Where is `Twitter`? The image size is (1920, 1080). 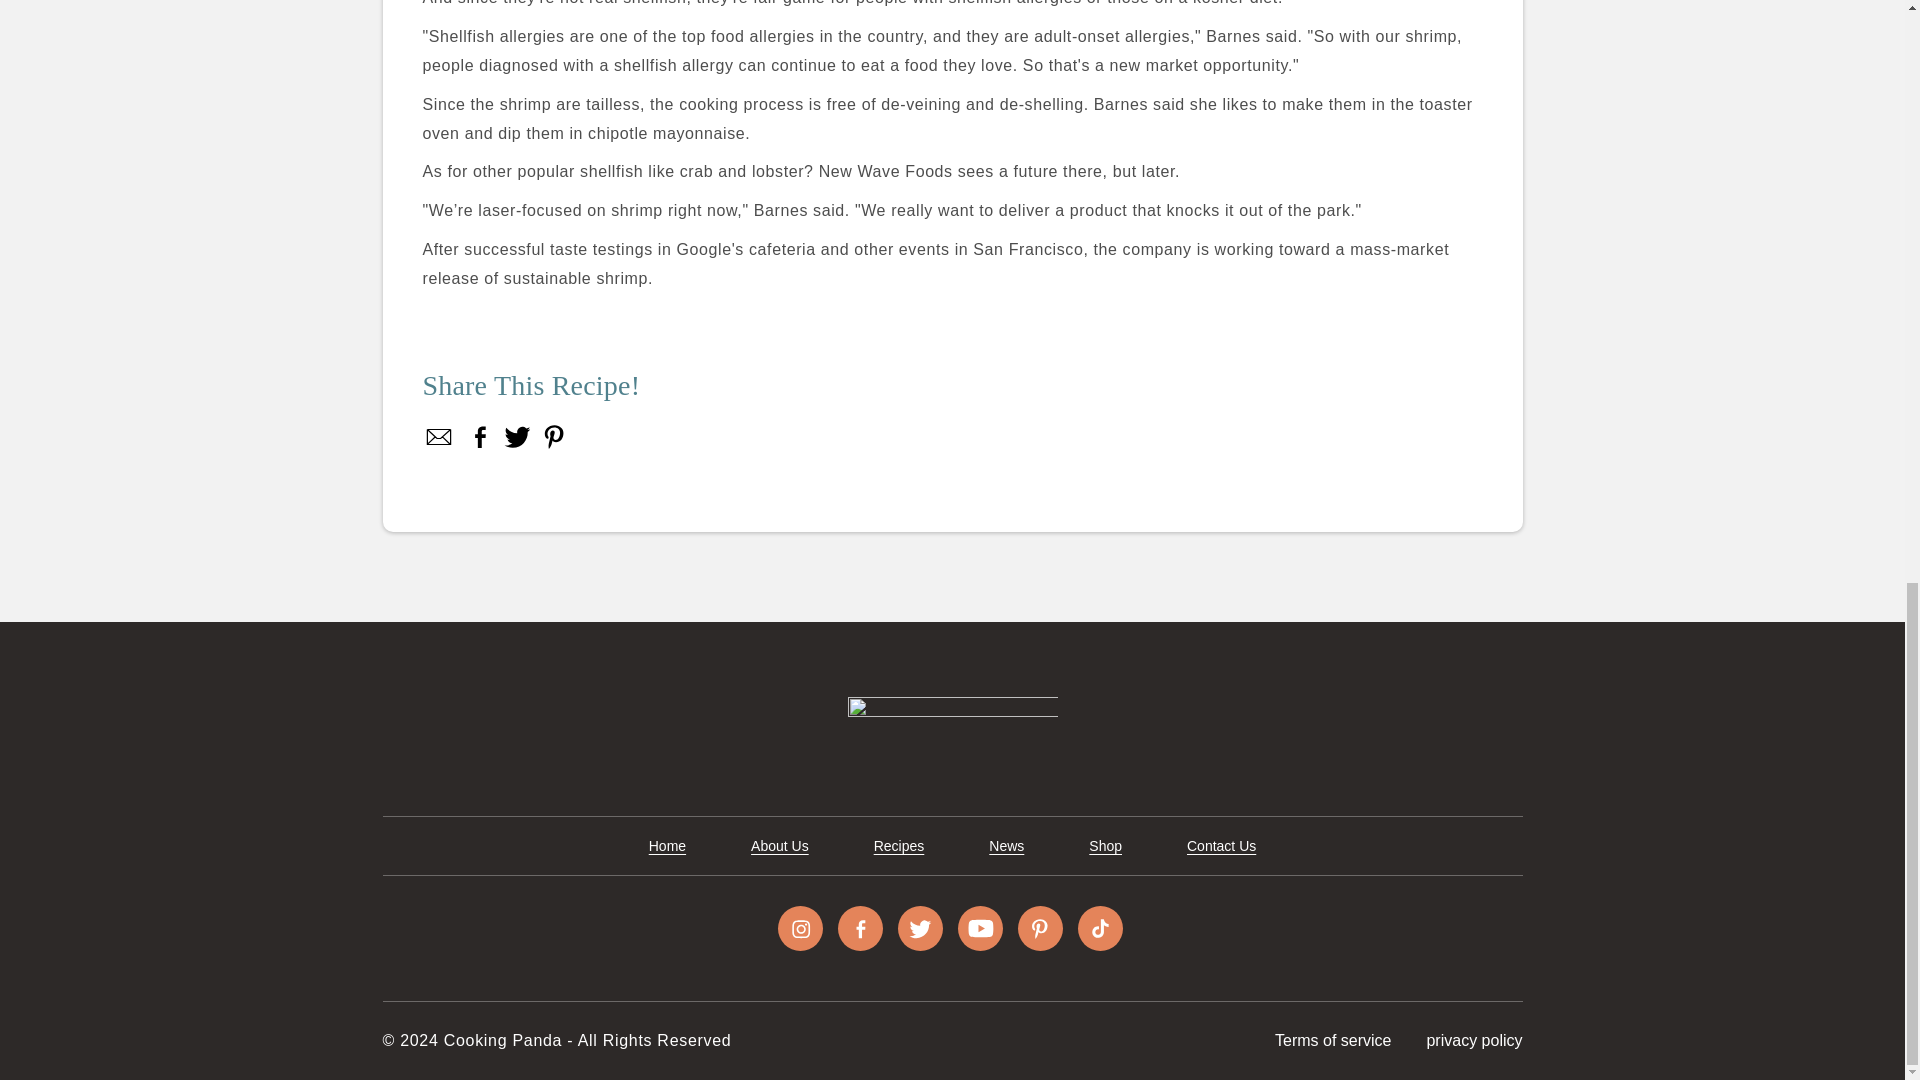 Twitter is located at coordinates (517, 437).